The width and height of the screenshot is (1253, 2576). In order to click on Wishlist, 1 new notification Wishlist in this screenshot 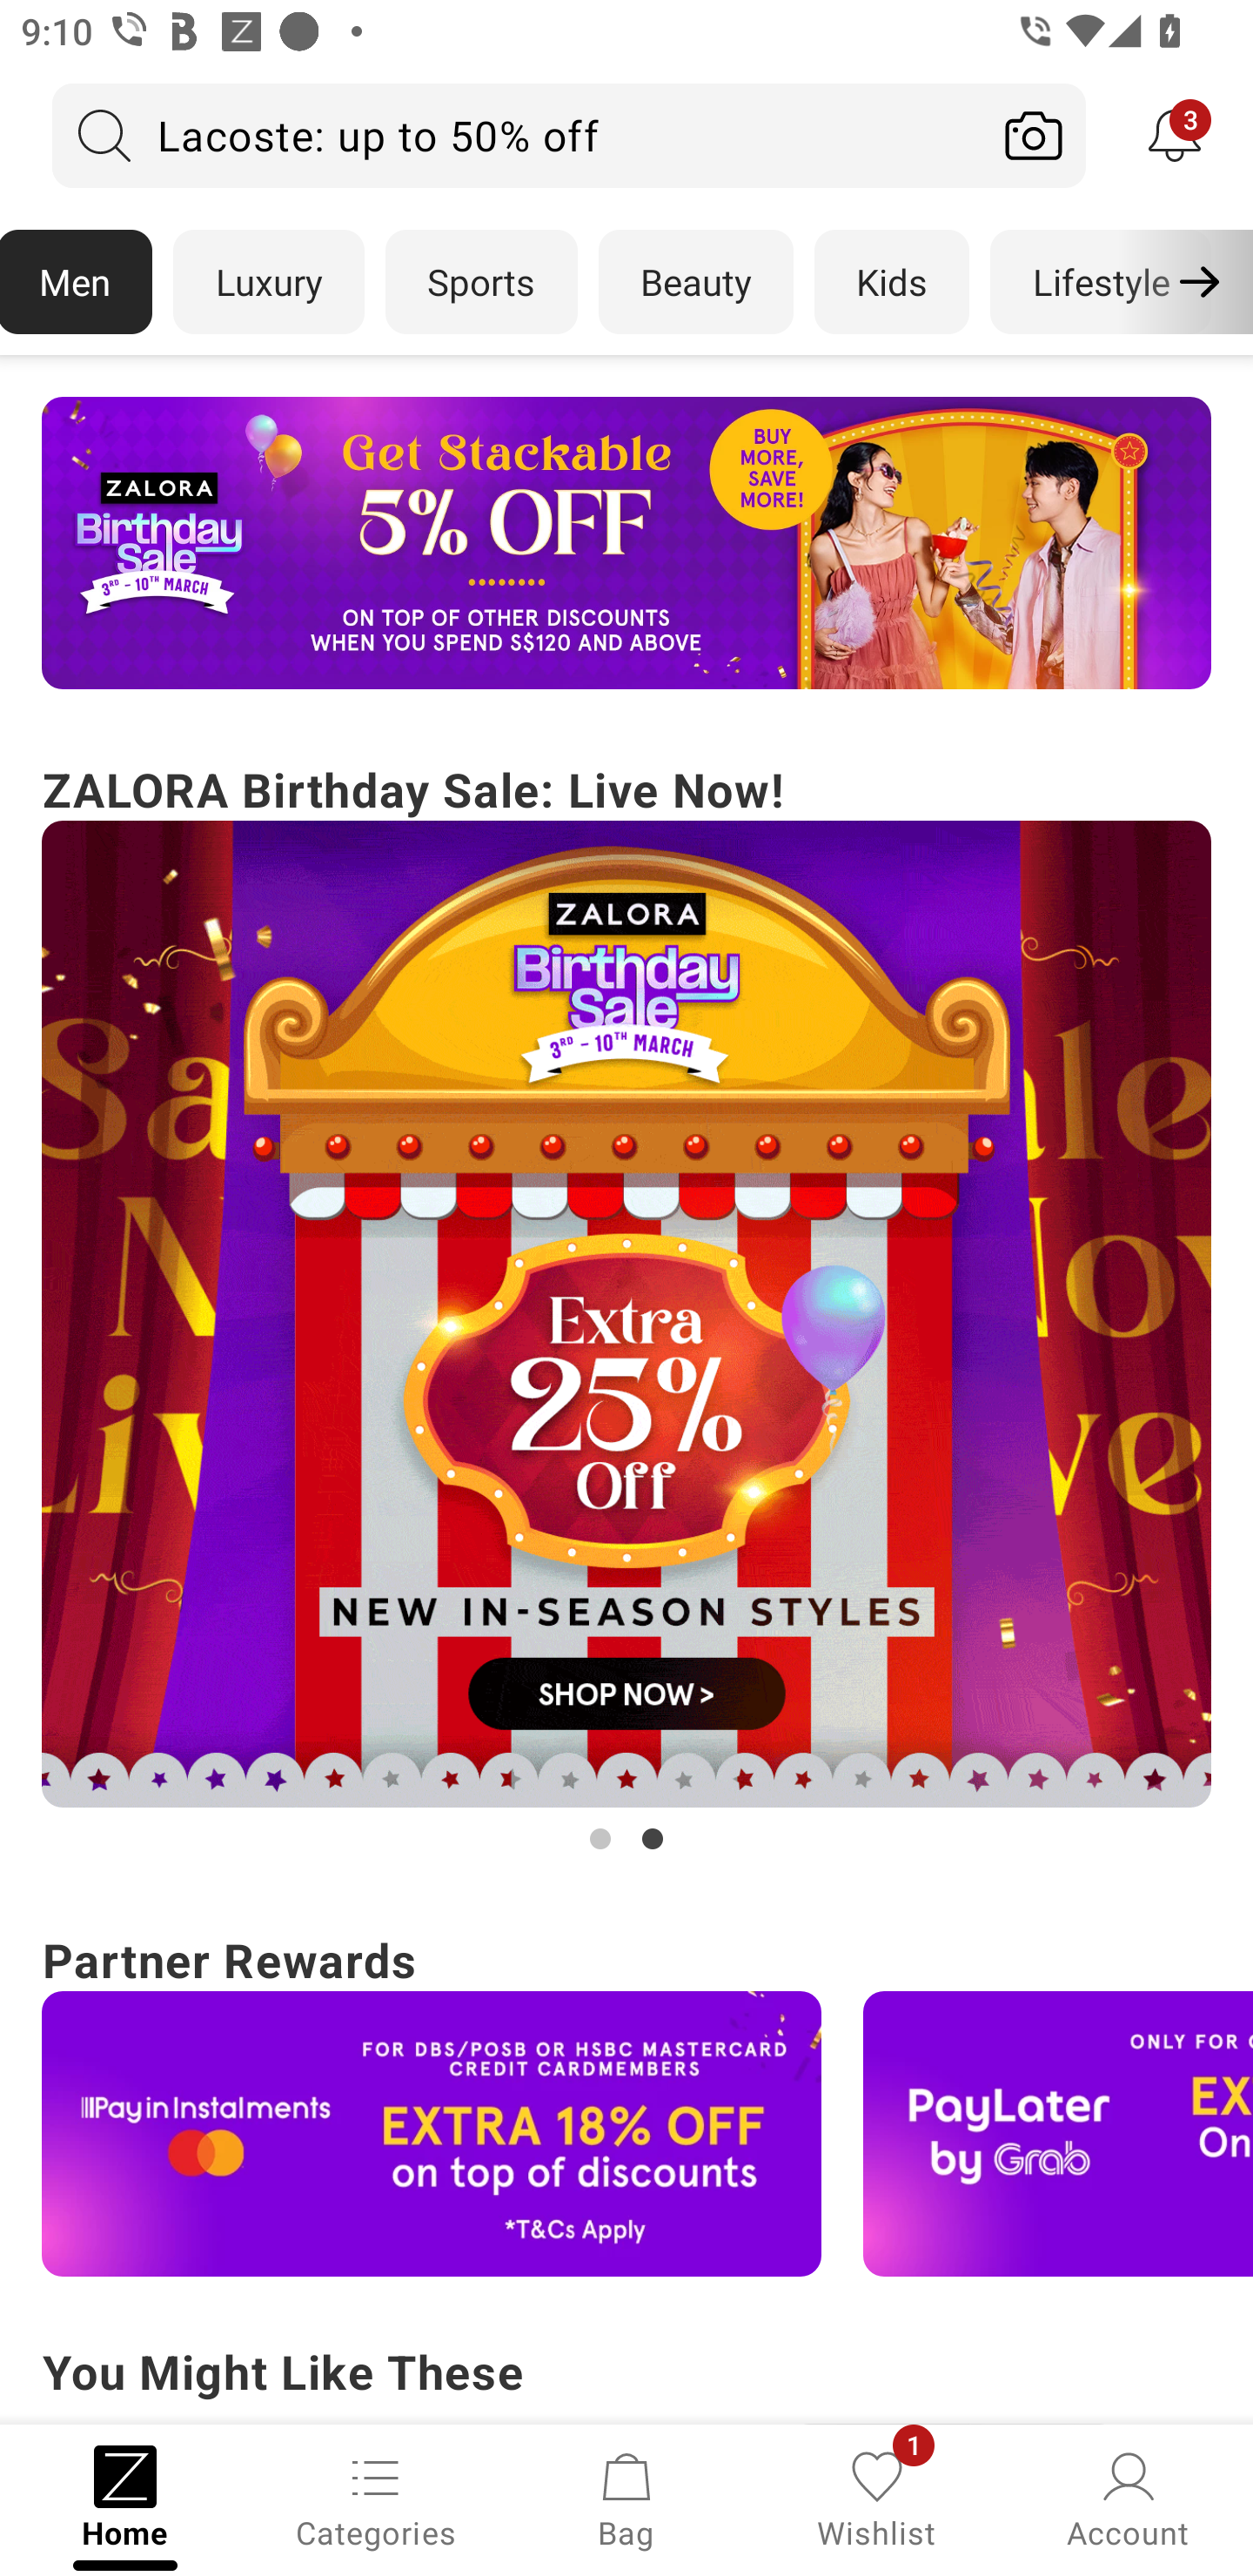, I will do `click(877, 2498)`.